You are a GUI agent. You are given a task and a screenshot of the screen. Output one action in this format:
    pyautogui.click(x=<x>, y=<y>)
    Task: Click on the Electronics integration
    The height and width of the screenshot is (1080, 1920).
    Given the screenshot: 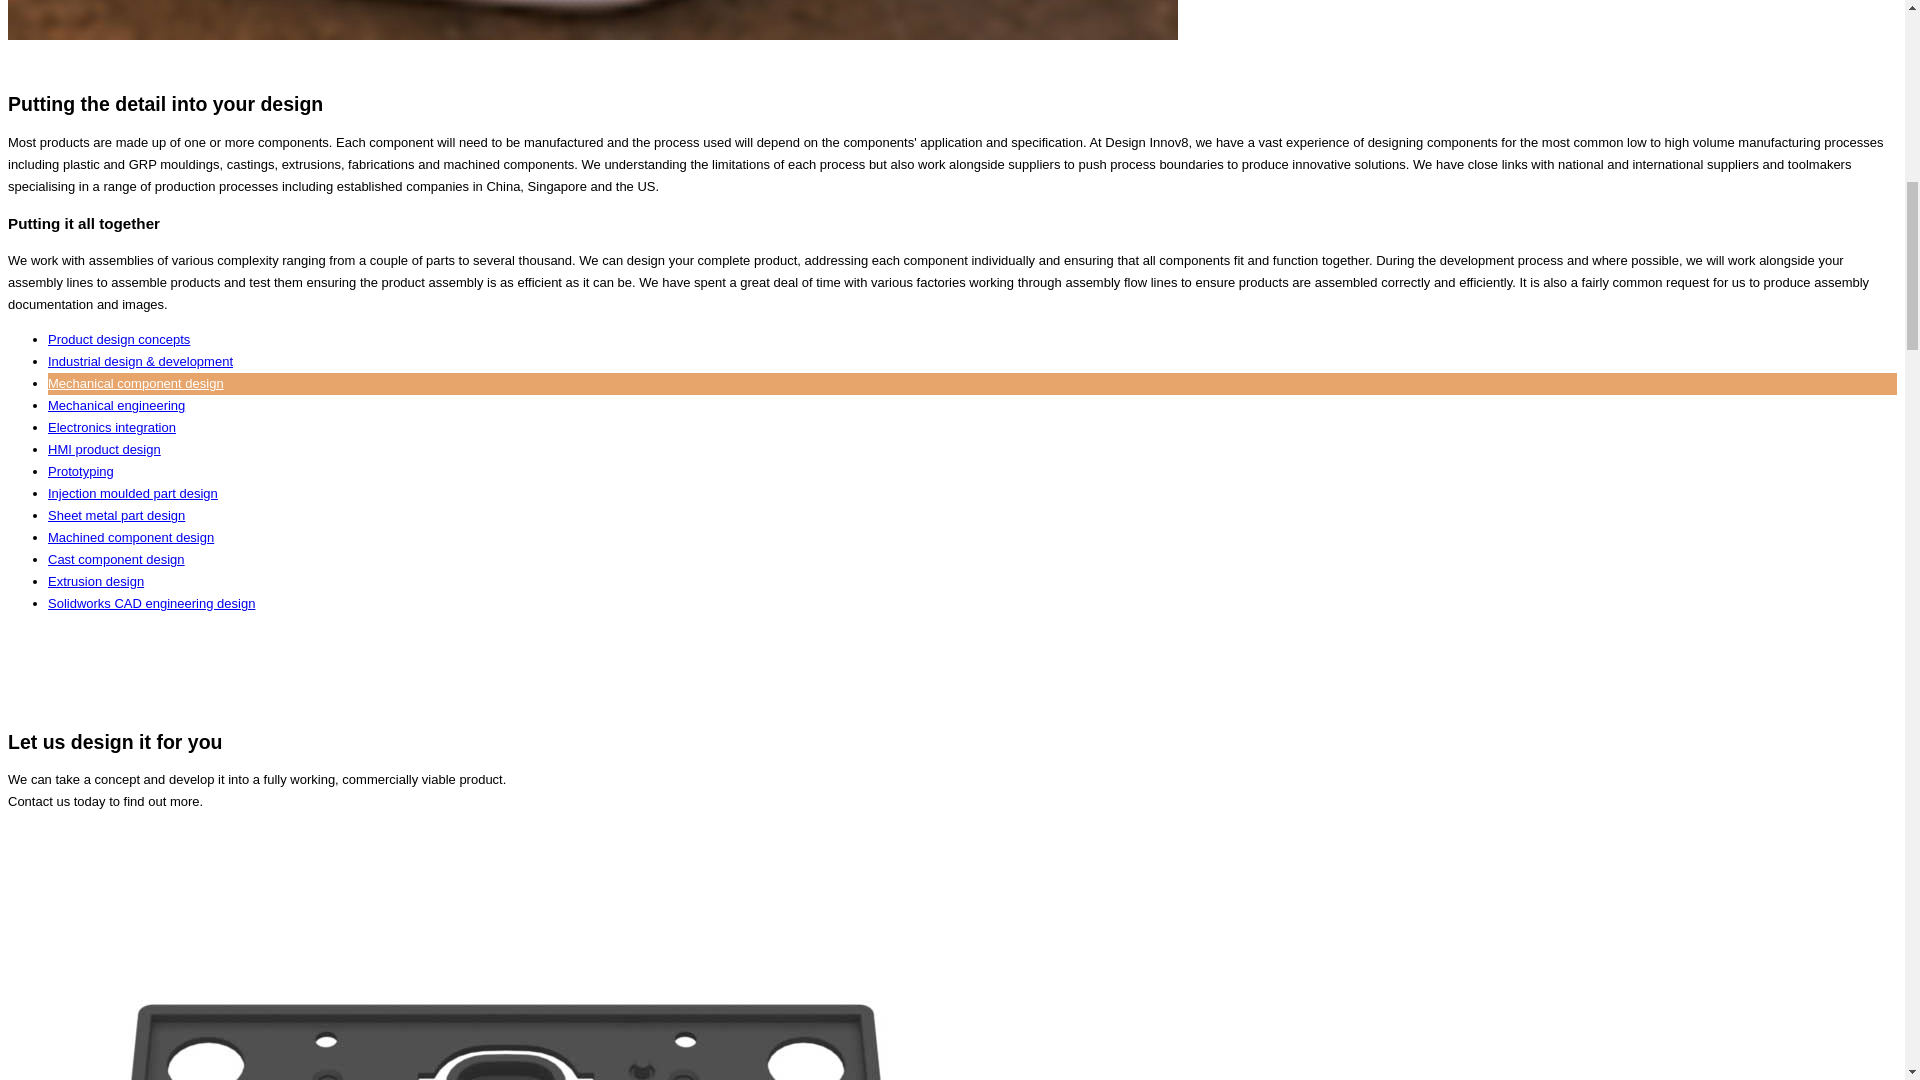 What is the action you would take?
    pyautogui.click(x=112, y=428)
    